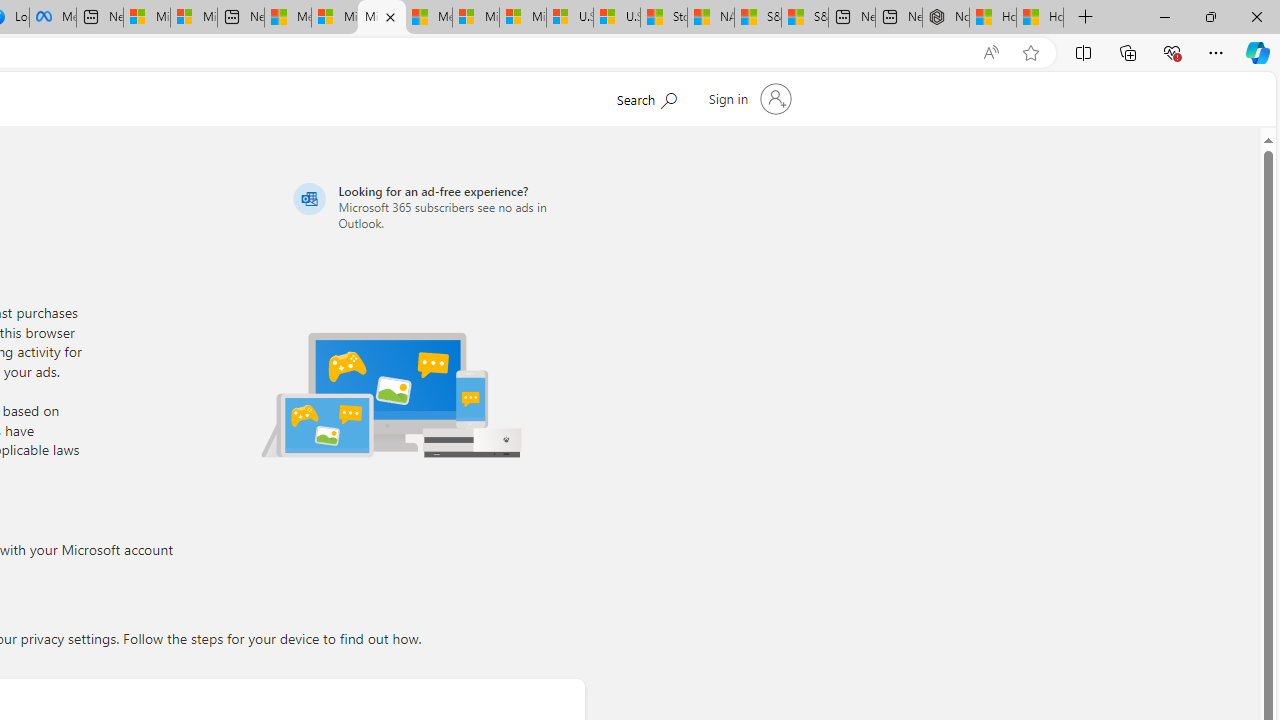 This screenshot has width=1280, height=720. Describe the element at coordinates (991, 53) in the screenshot. I see `Read aloud this page (Ctrl+Shift+U)` at that location.